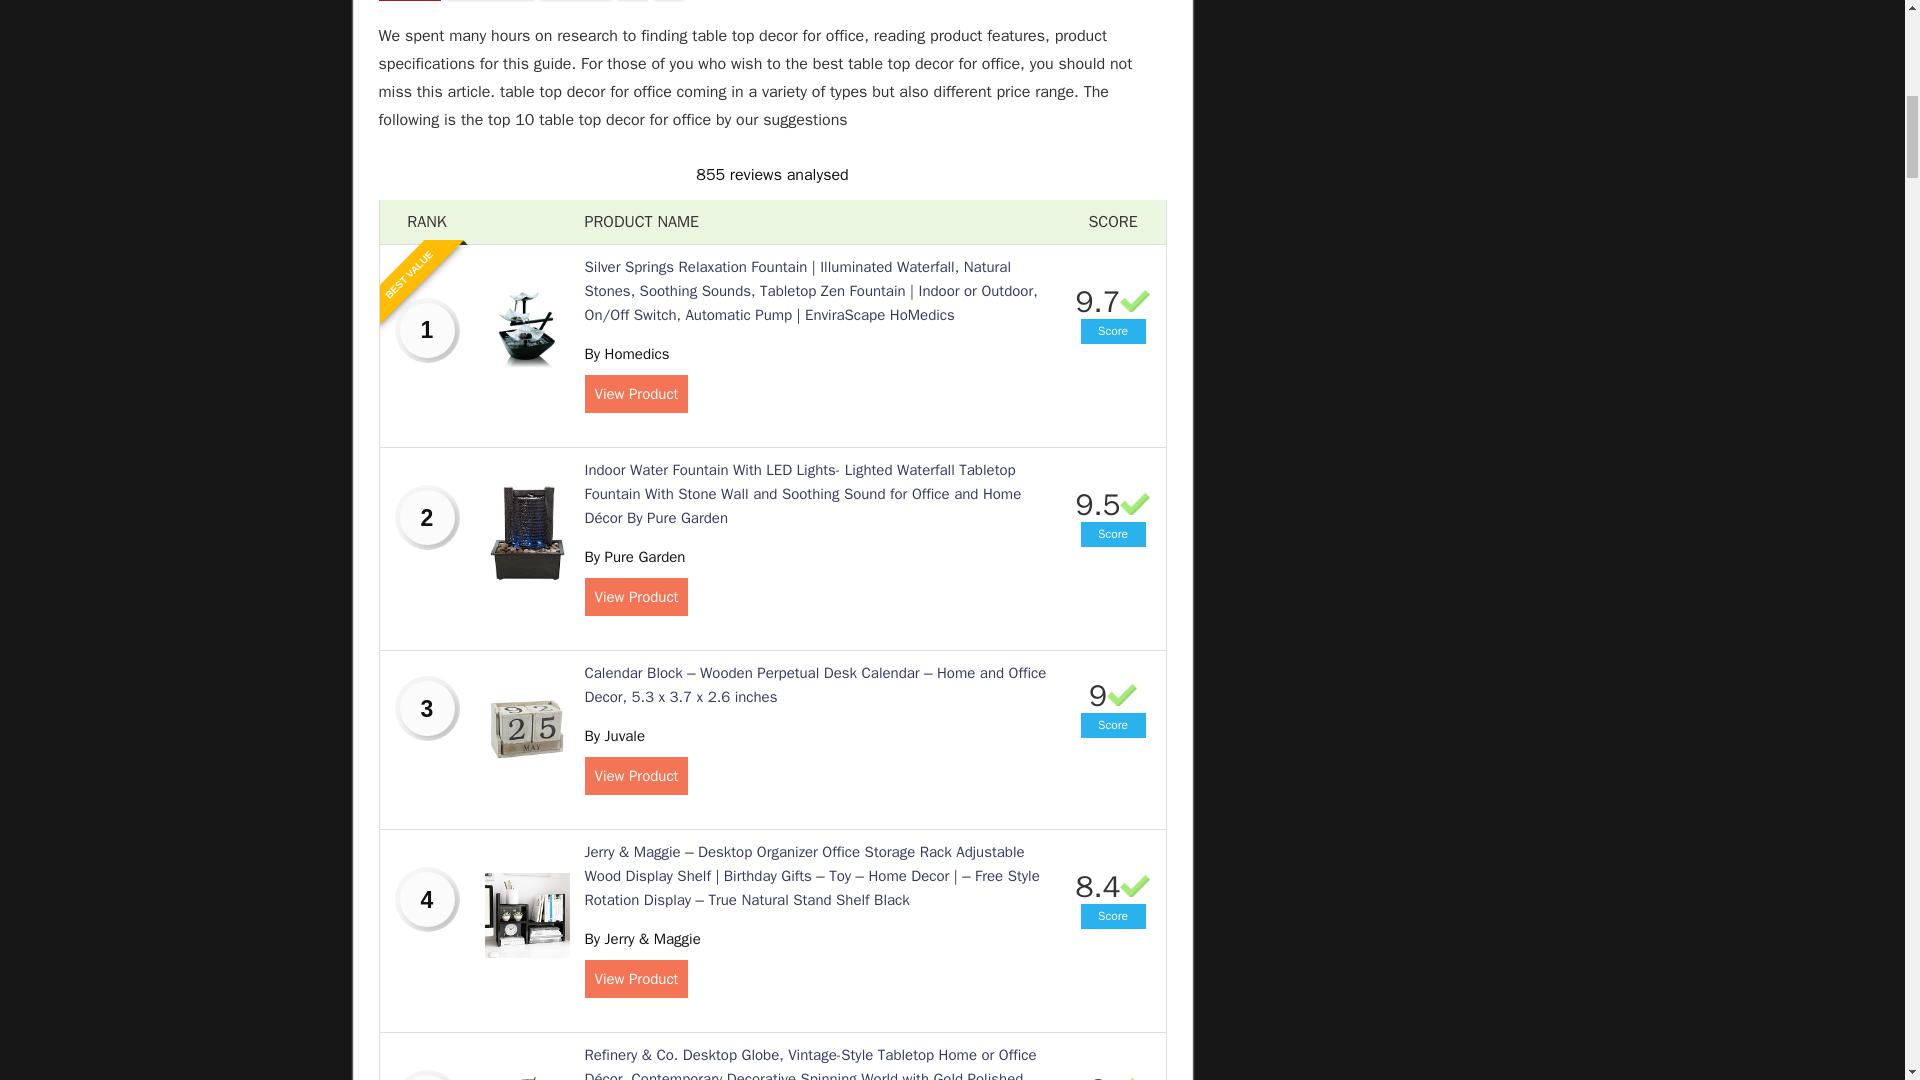 The width and height of the screenshot is (1920, 1080). What do you see at coordinates (614, 736) in the screenshot?
I see `By Juvale` at bounding box center [614, 736].